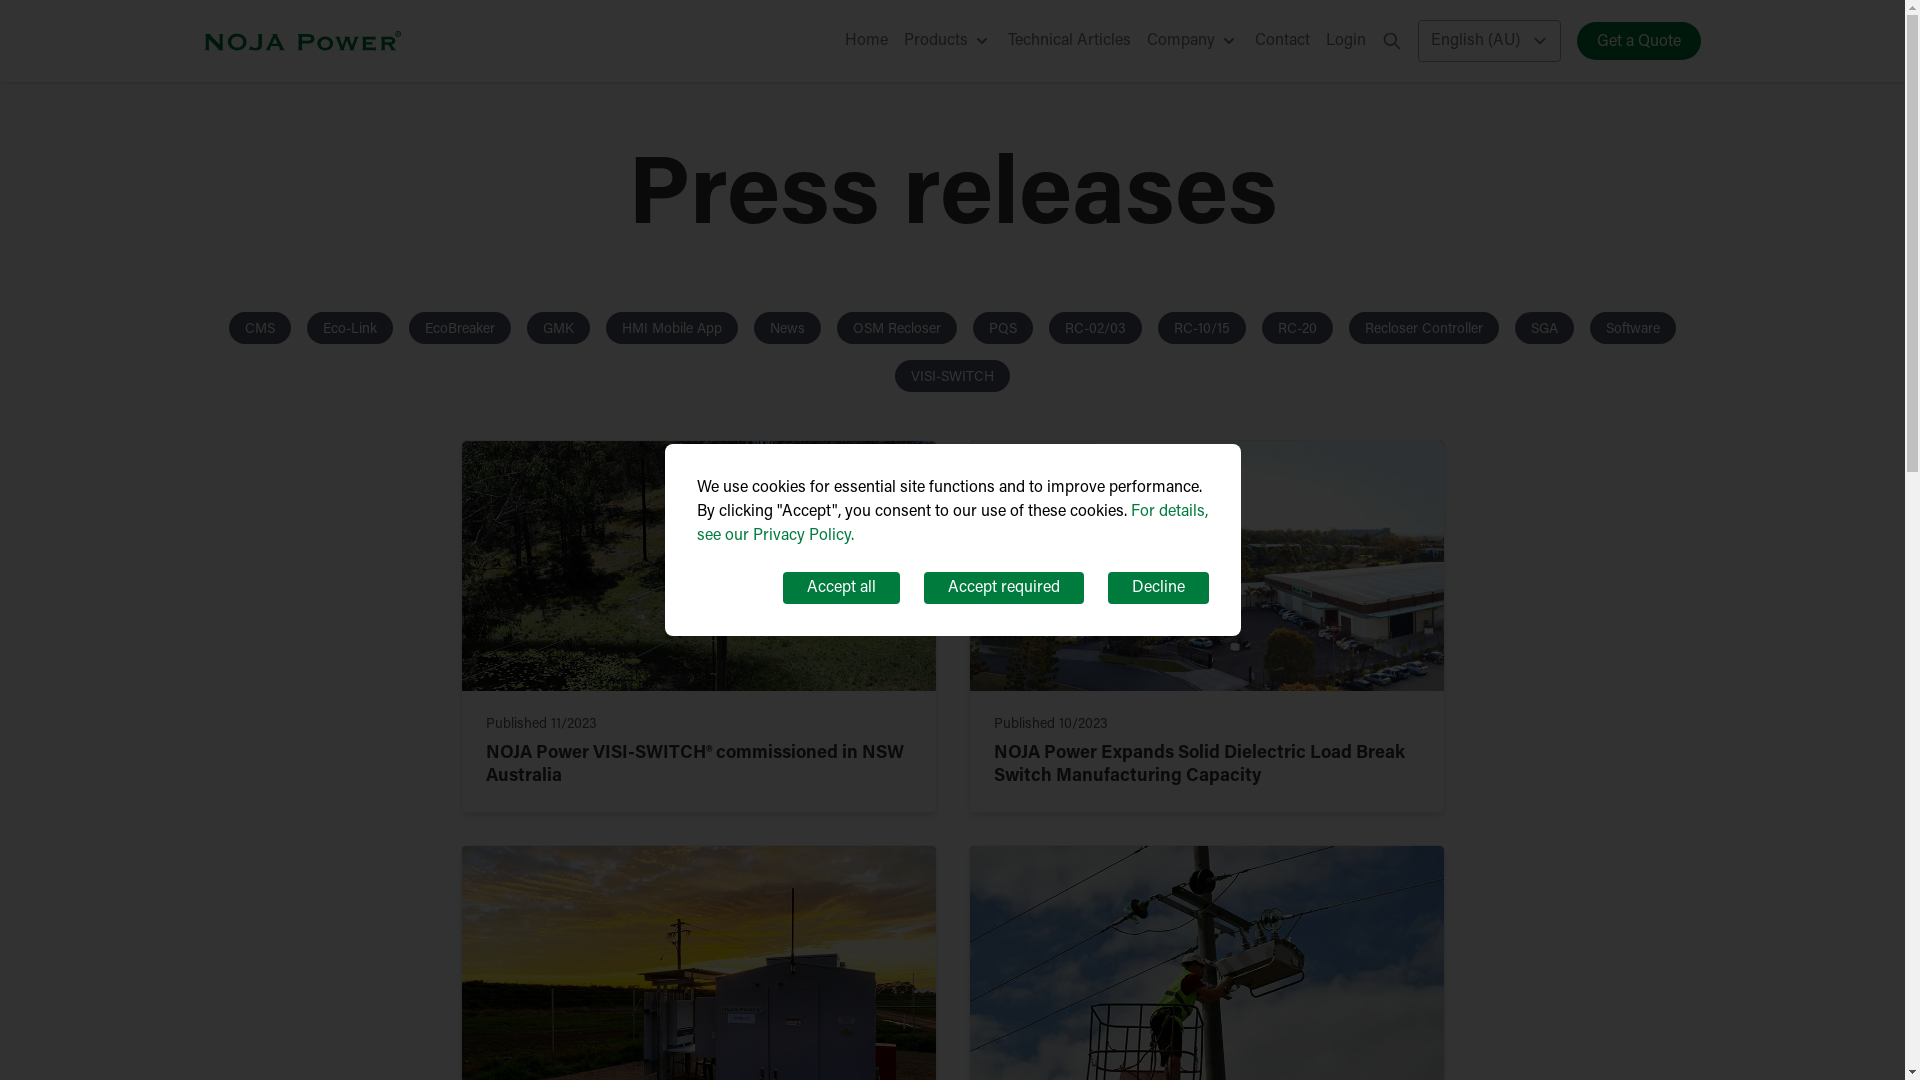 The image size is (1920, 1080). Describe the element at coordinates (840, 588) in the screenshot. I see `Accept all` at that location.